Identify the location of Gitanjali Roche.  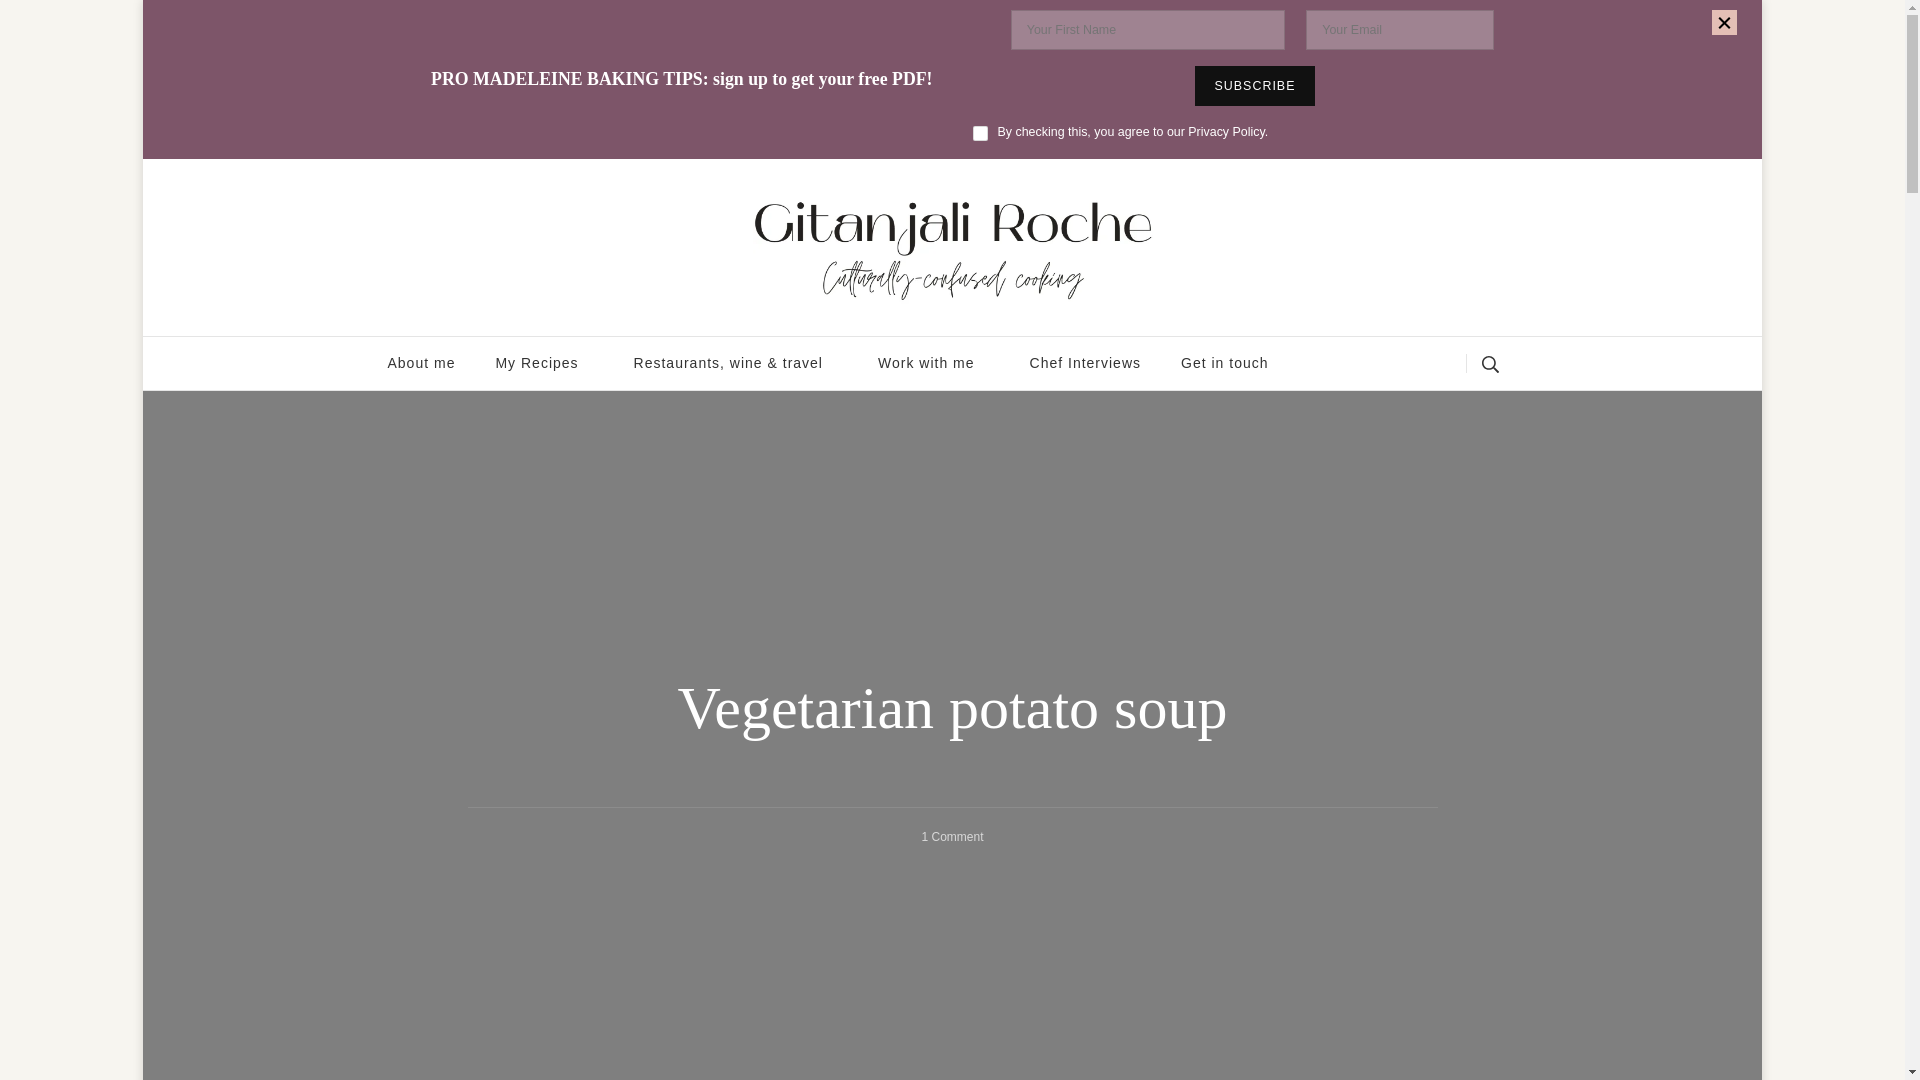
(469, 330).